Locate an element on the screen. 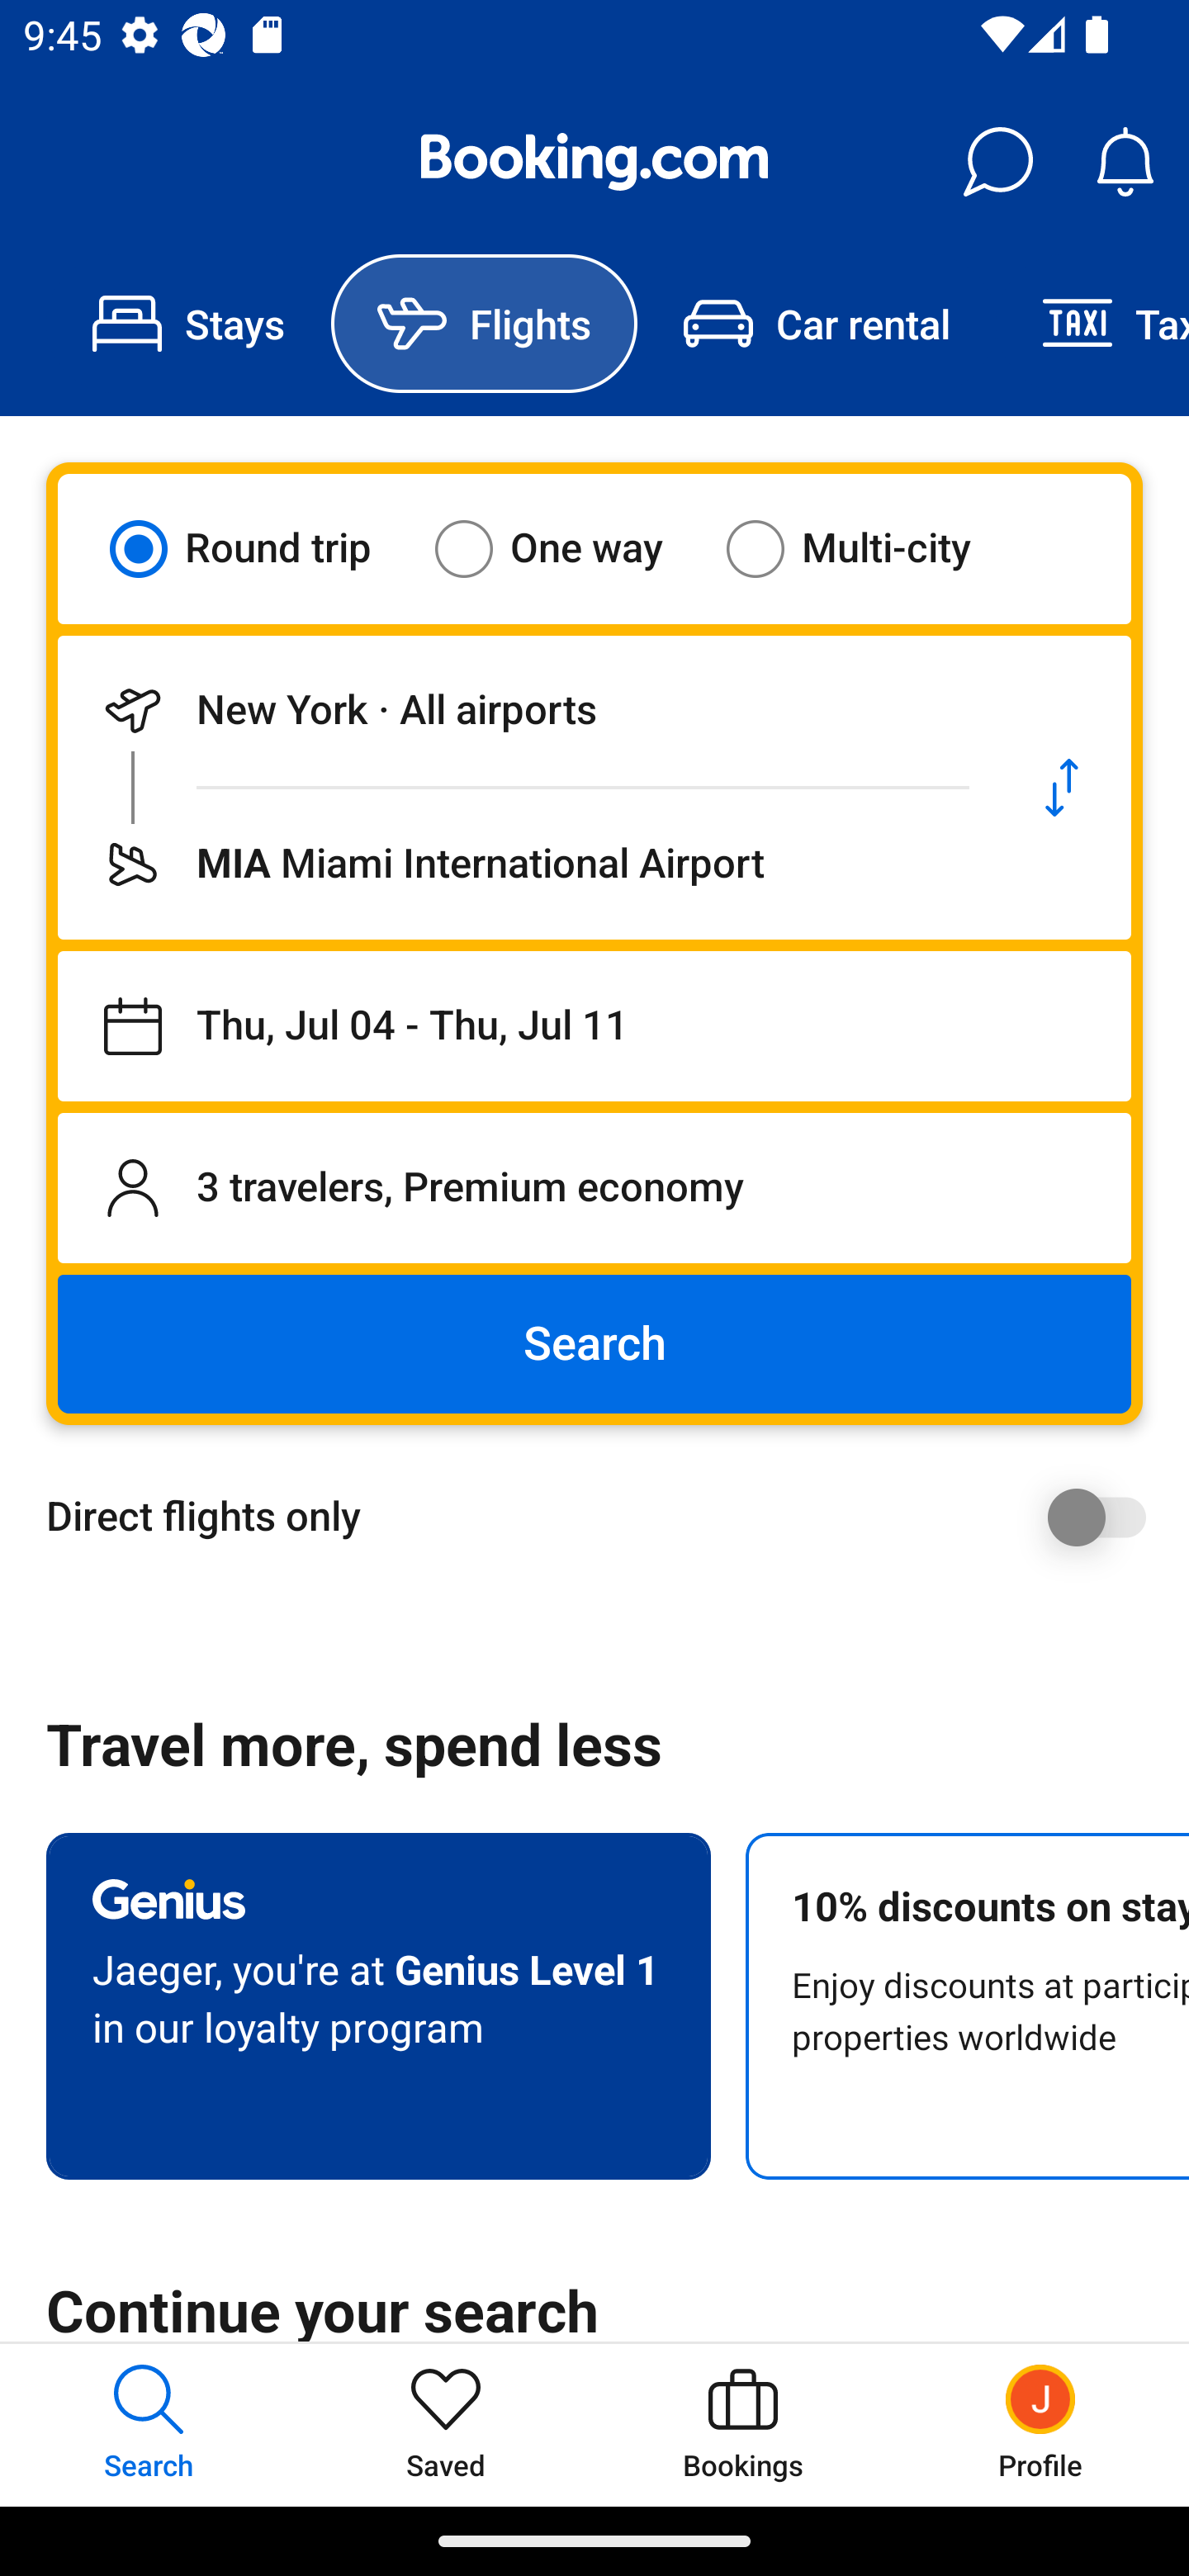 The width and height of the screenshot is (1189, 2576). Taxi is located at coordinates (1092, 324).